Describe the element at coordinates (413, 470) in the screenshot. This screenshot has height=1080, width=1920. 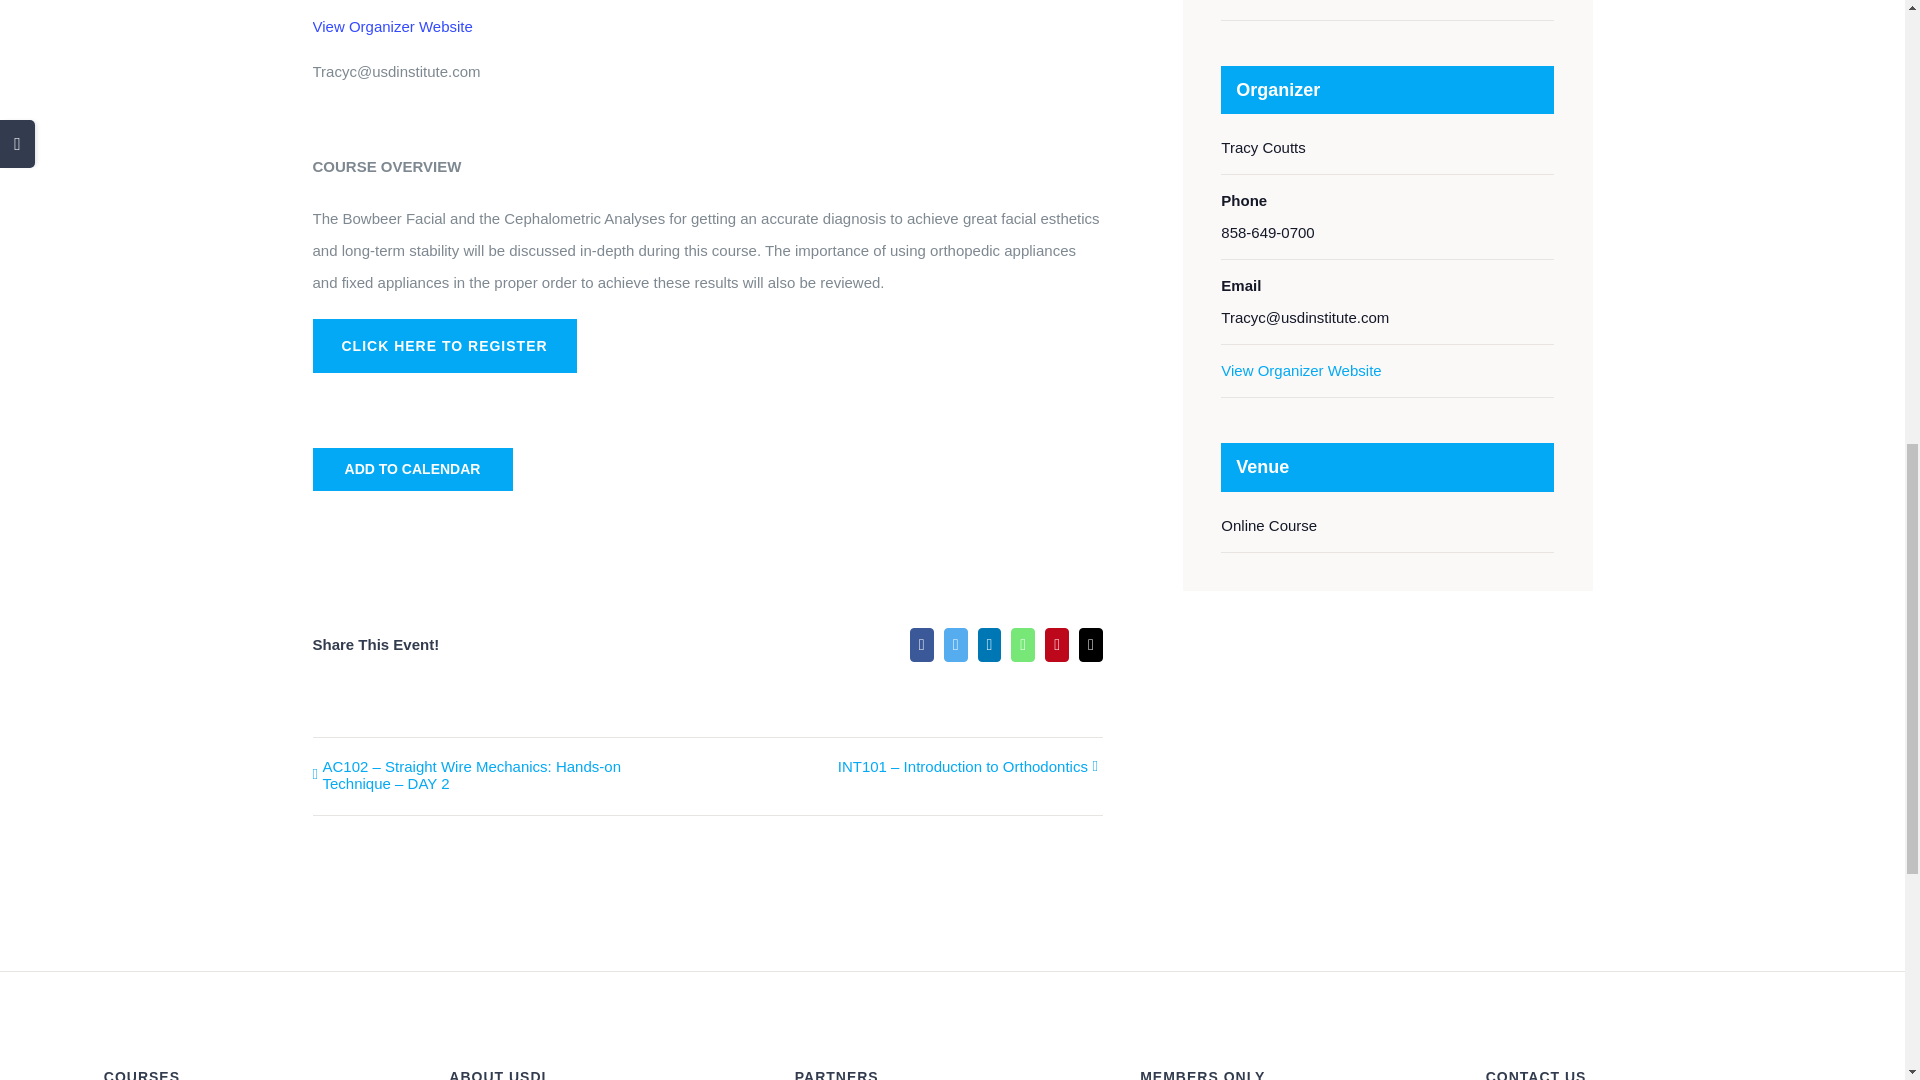
I see `ADD TO CALENDAR` at that location.